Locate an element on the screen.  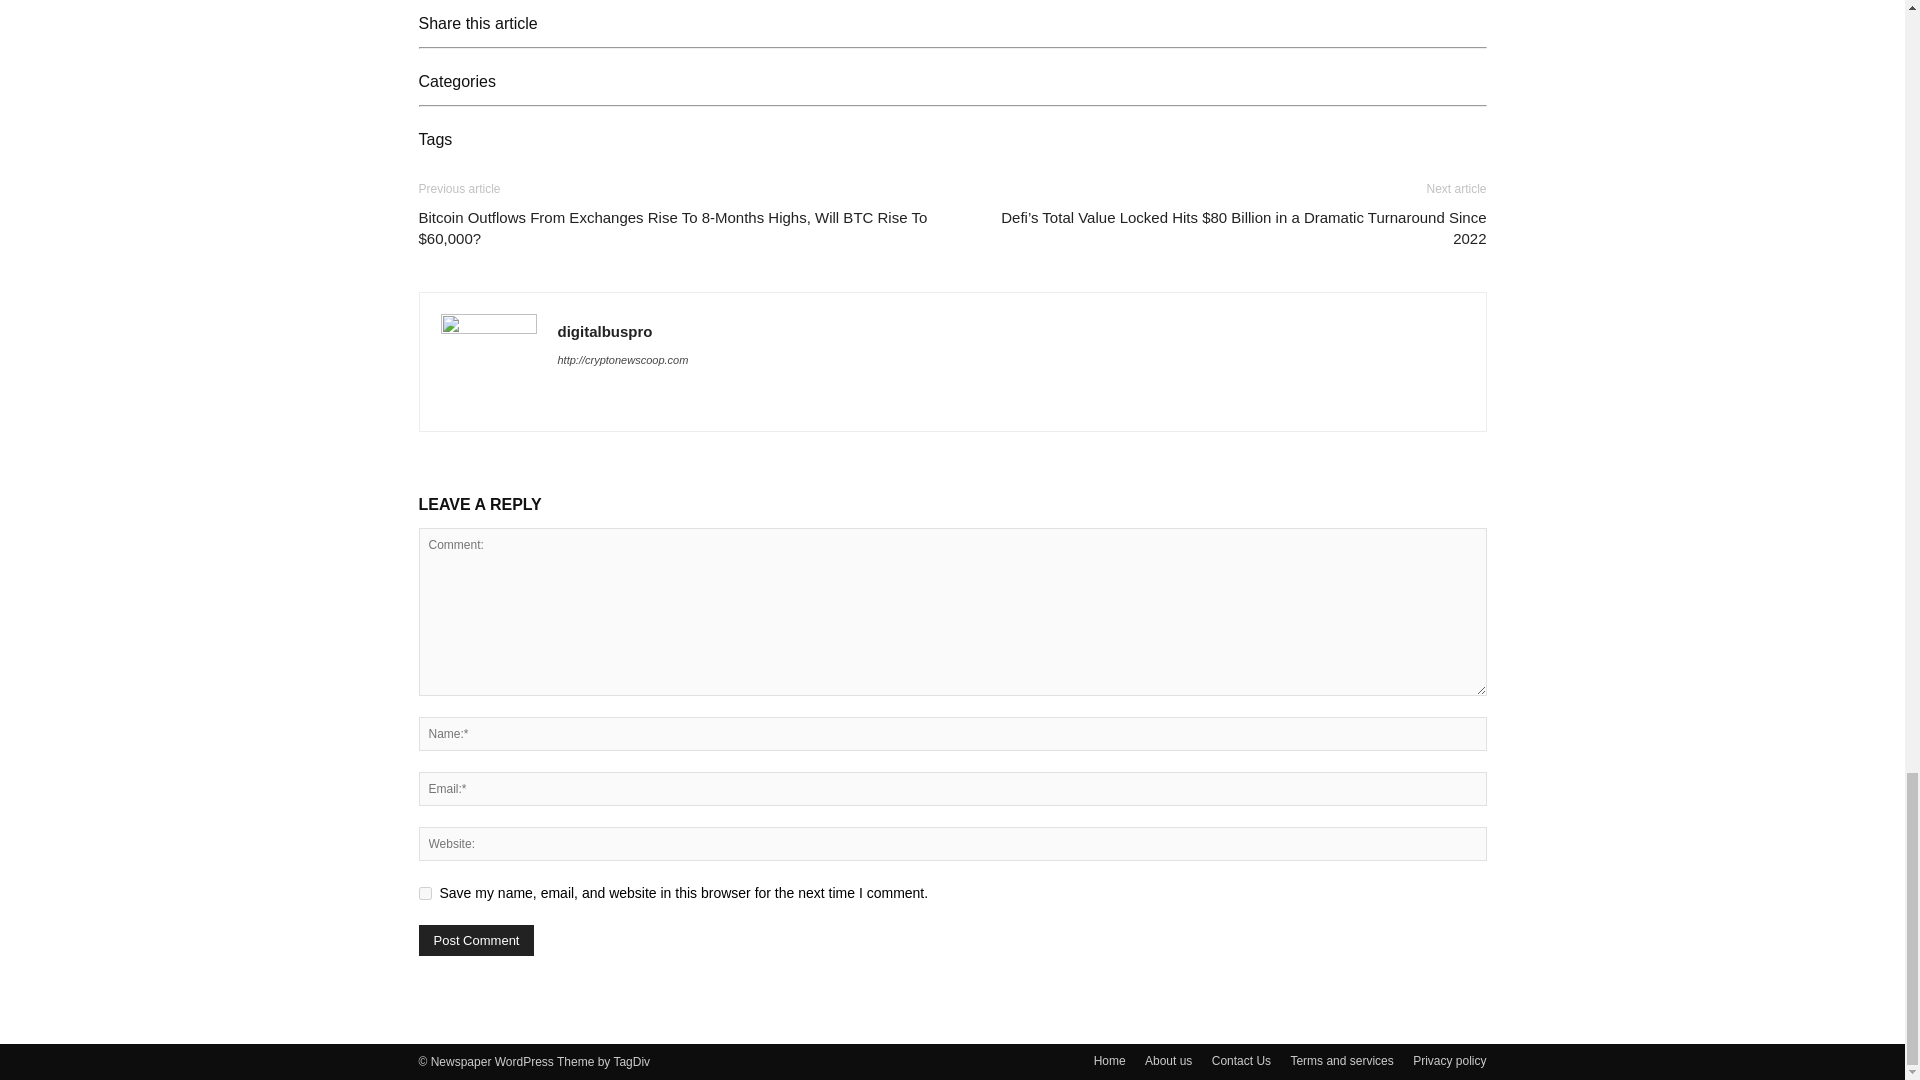
yes is located at coordinates (424, 892).